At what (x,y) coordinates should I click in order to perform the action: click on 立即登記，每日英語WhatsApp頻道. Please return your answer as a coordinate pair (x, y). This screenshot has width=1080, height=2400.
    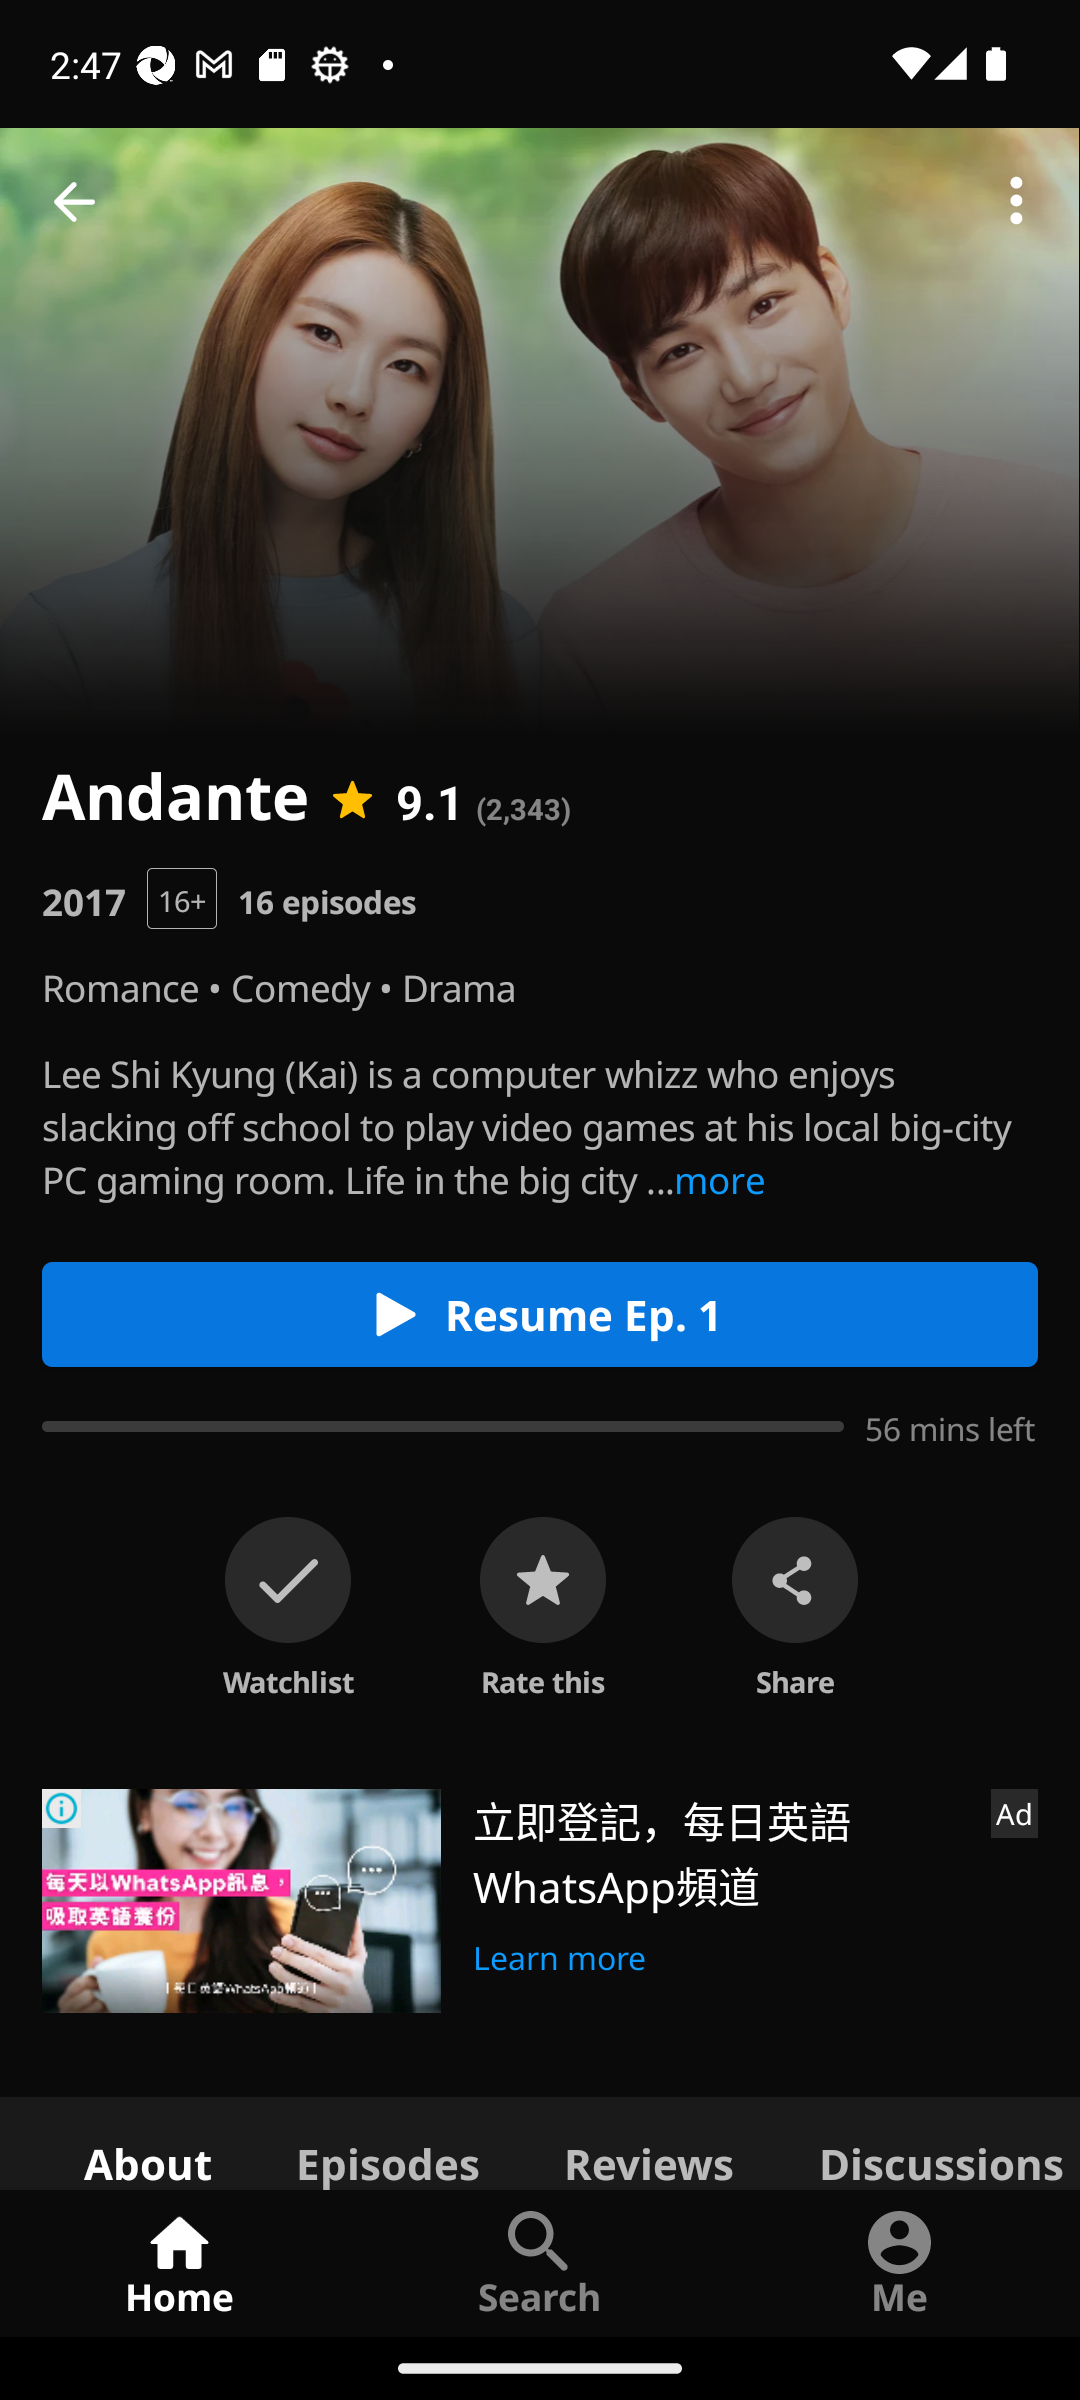
    Looking at the image, I should click on (721, 1852).